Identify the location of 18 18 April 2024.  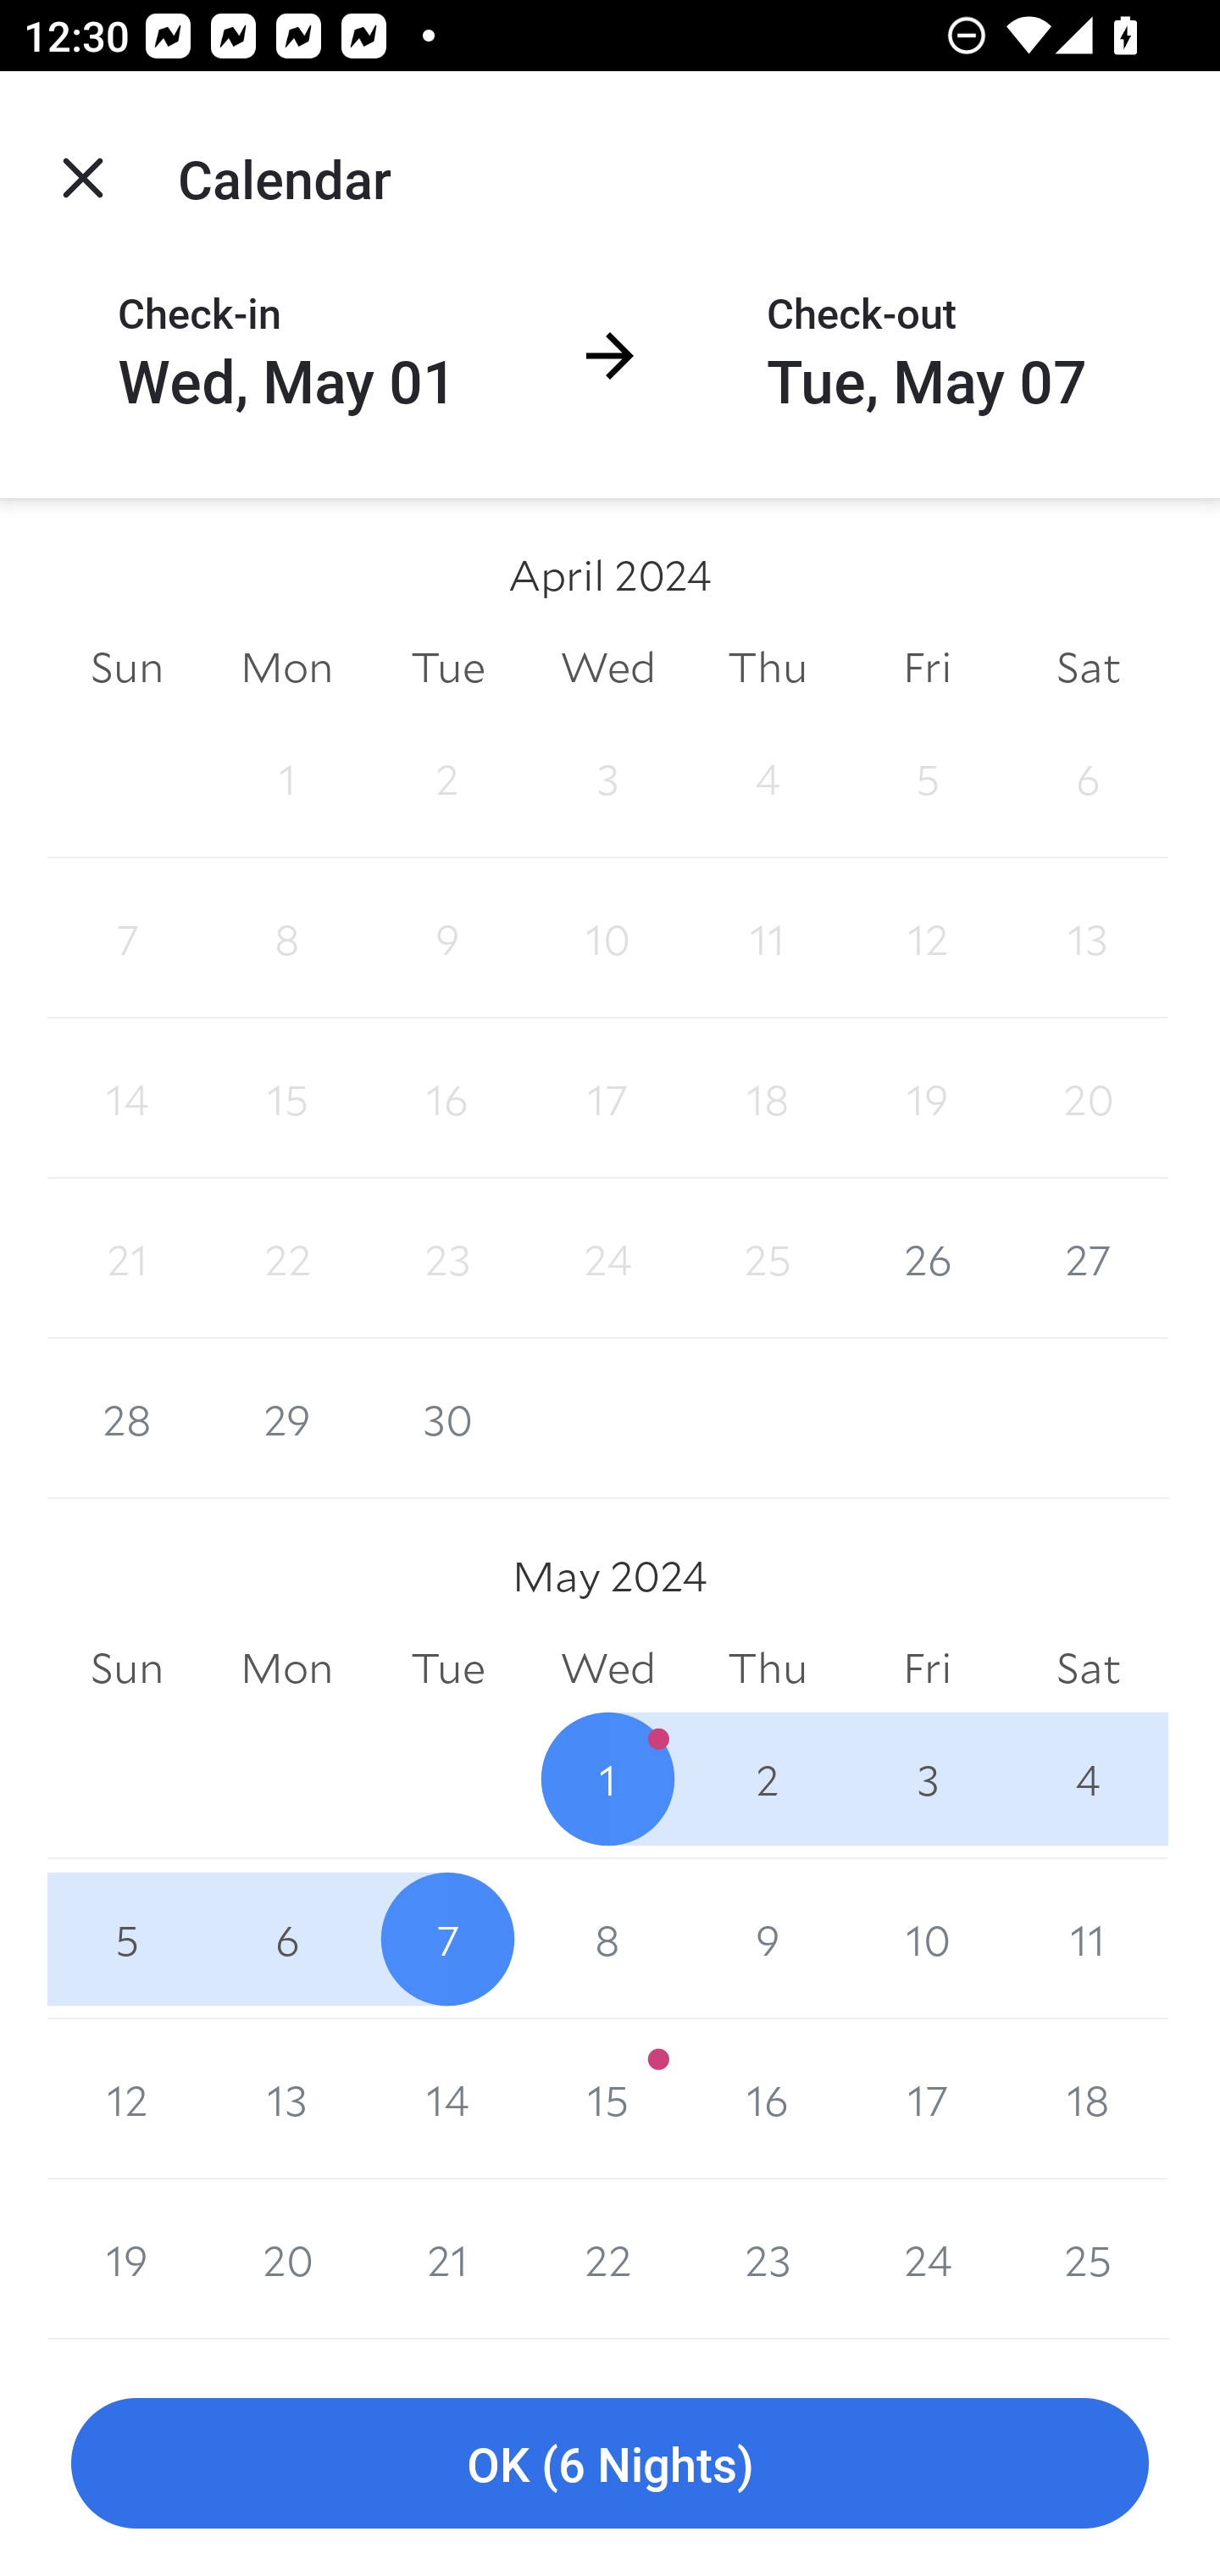
(768, 1098).